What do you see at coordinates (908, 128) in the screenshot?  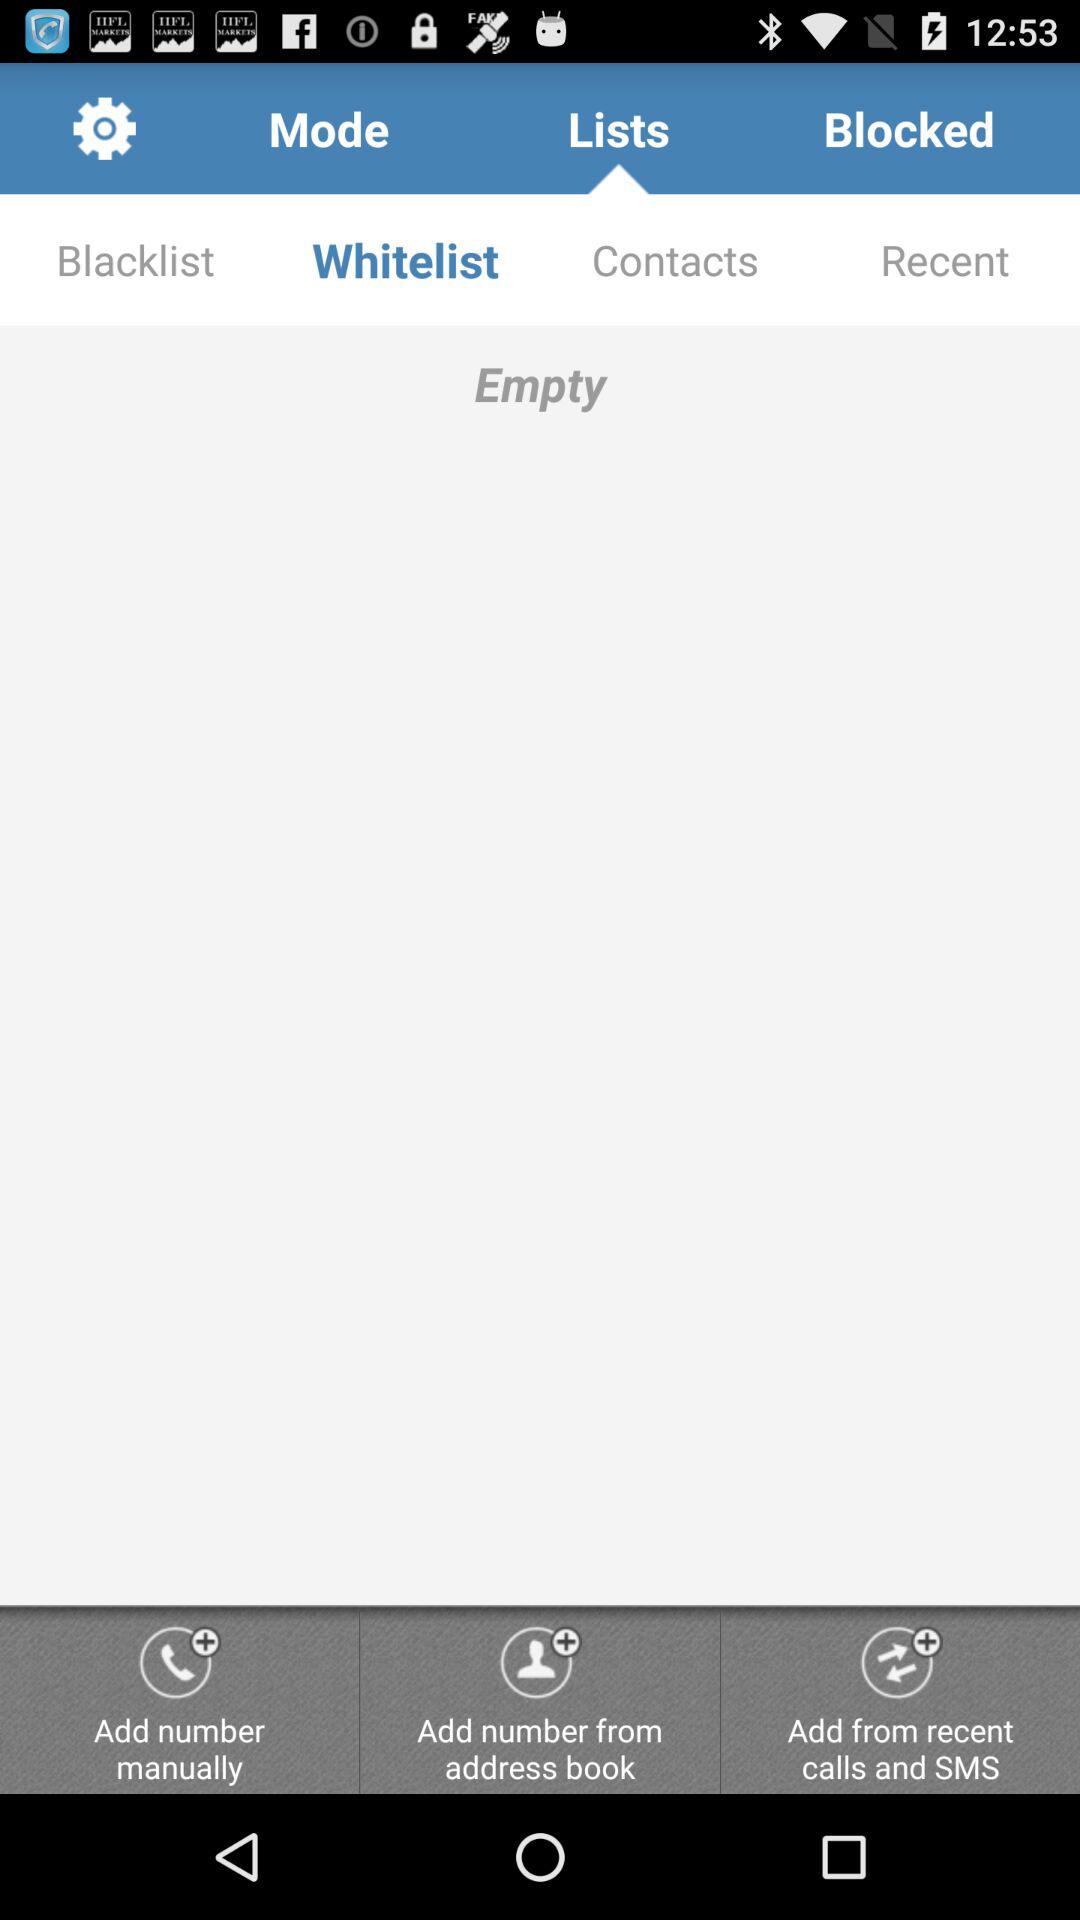 I see `flip until the blocked app` at bounding box center [908, 128].